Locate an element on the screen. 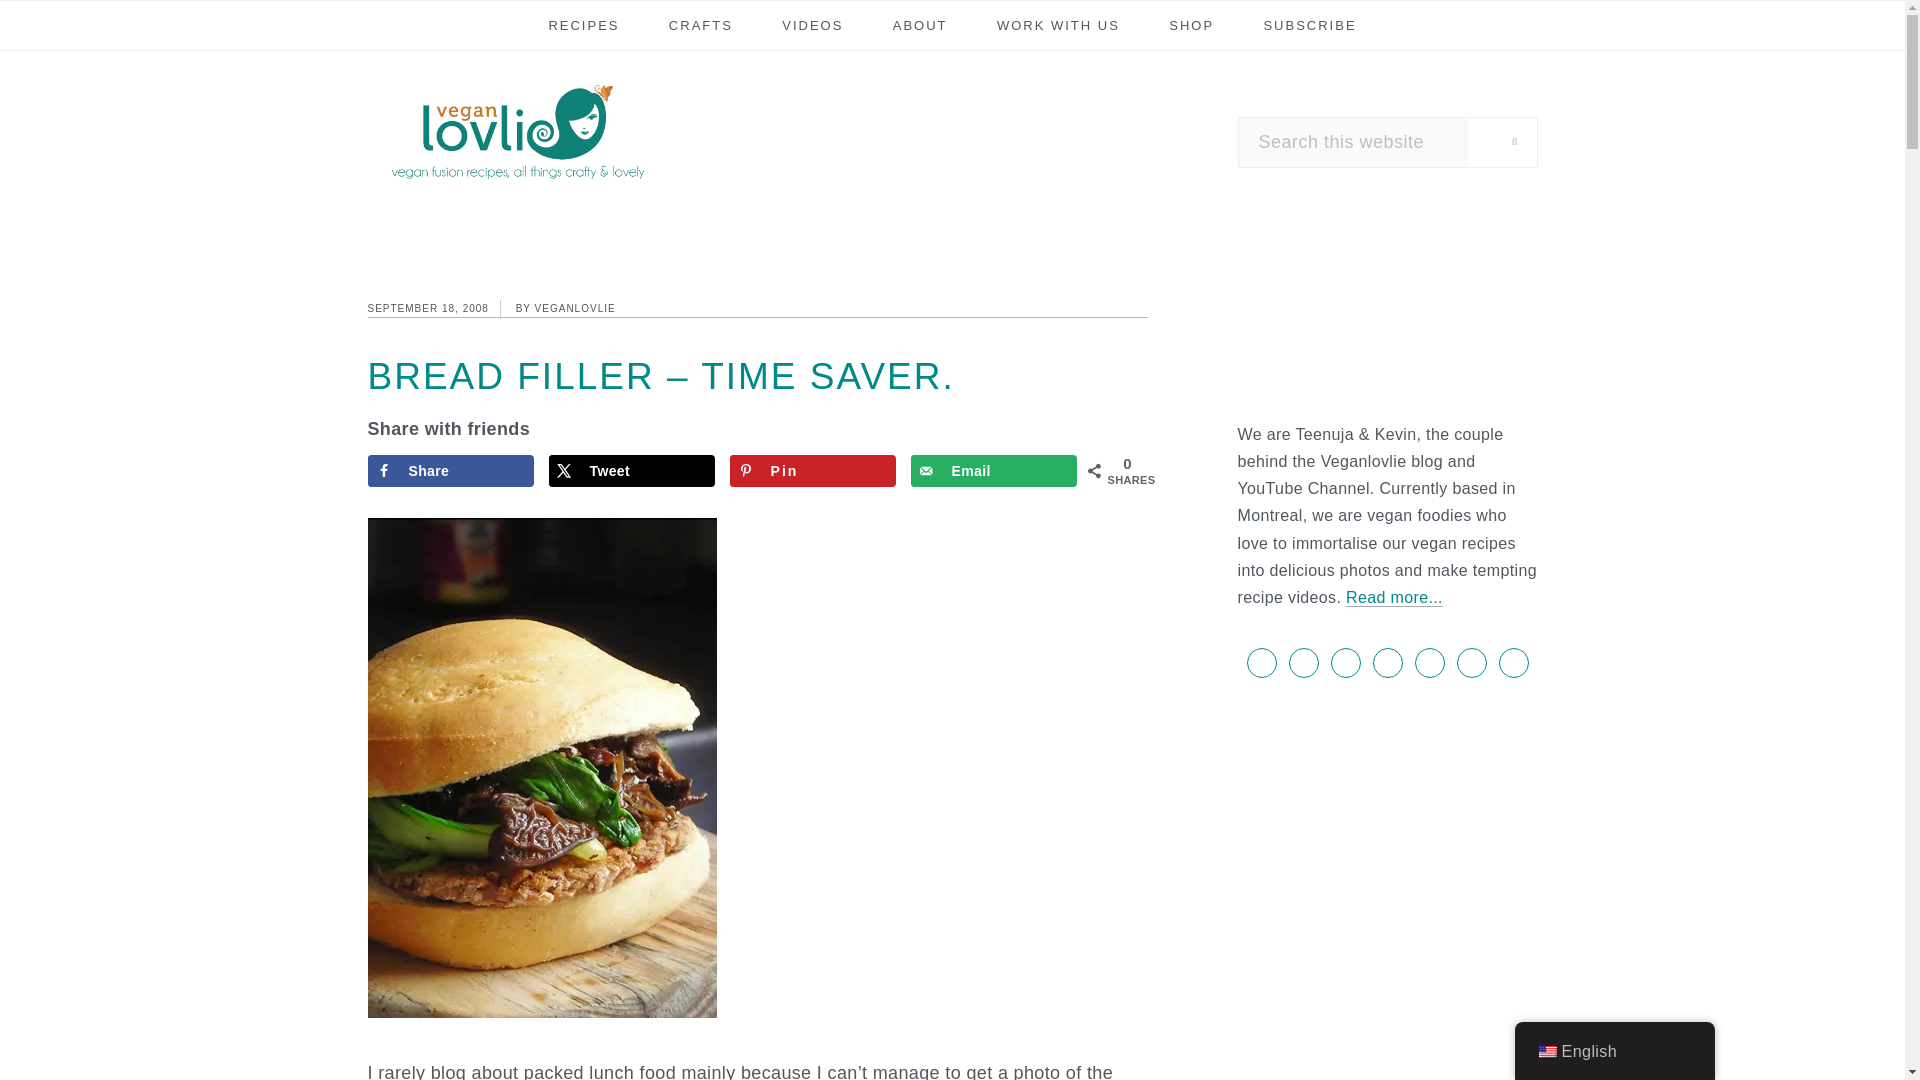 This screenshot has height=1080, width=1920. VIDEOS is located at coordinates (812, 24).